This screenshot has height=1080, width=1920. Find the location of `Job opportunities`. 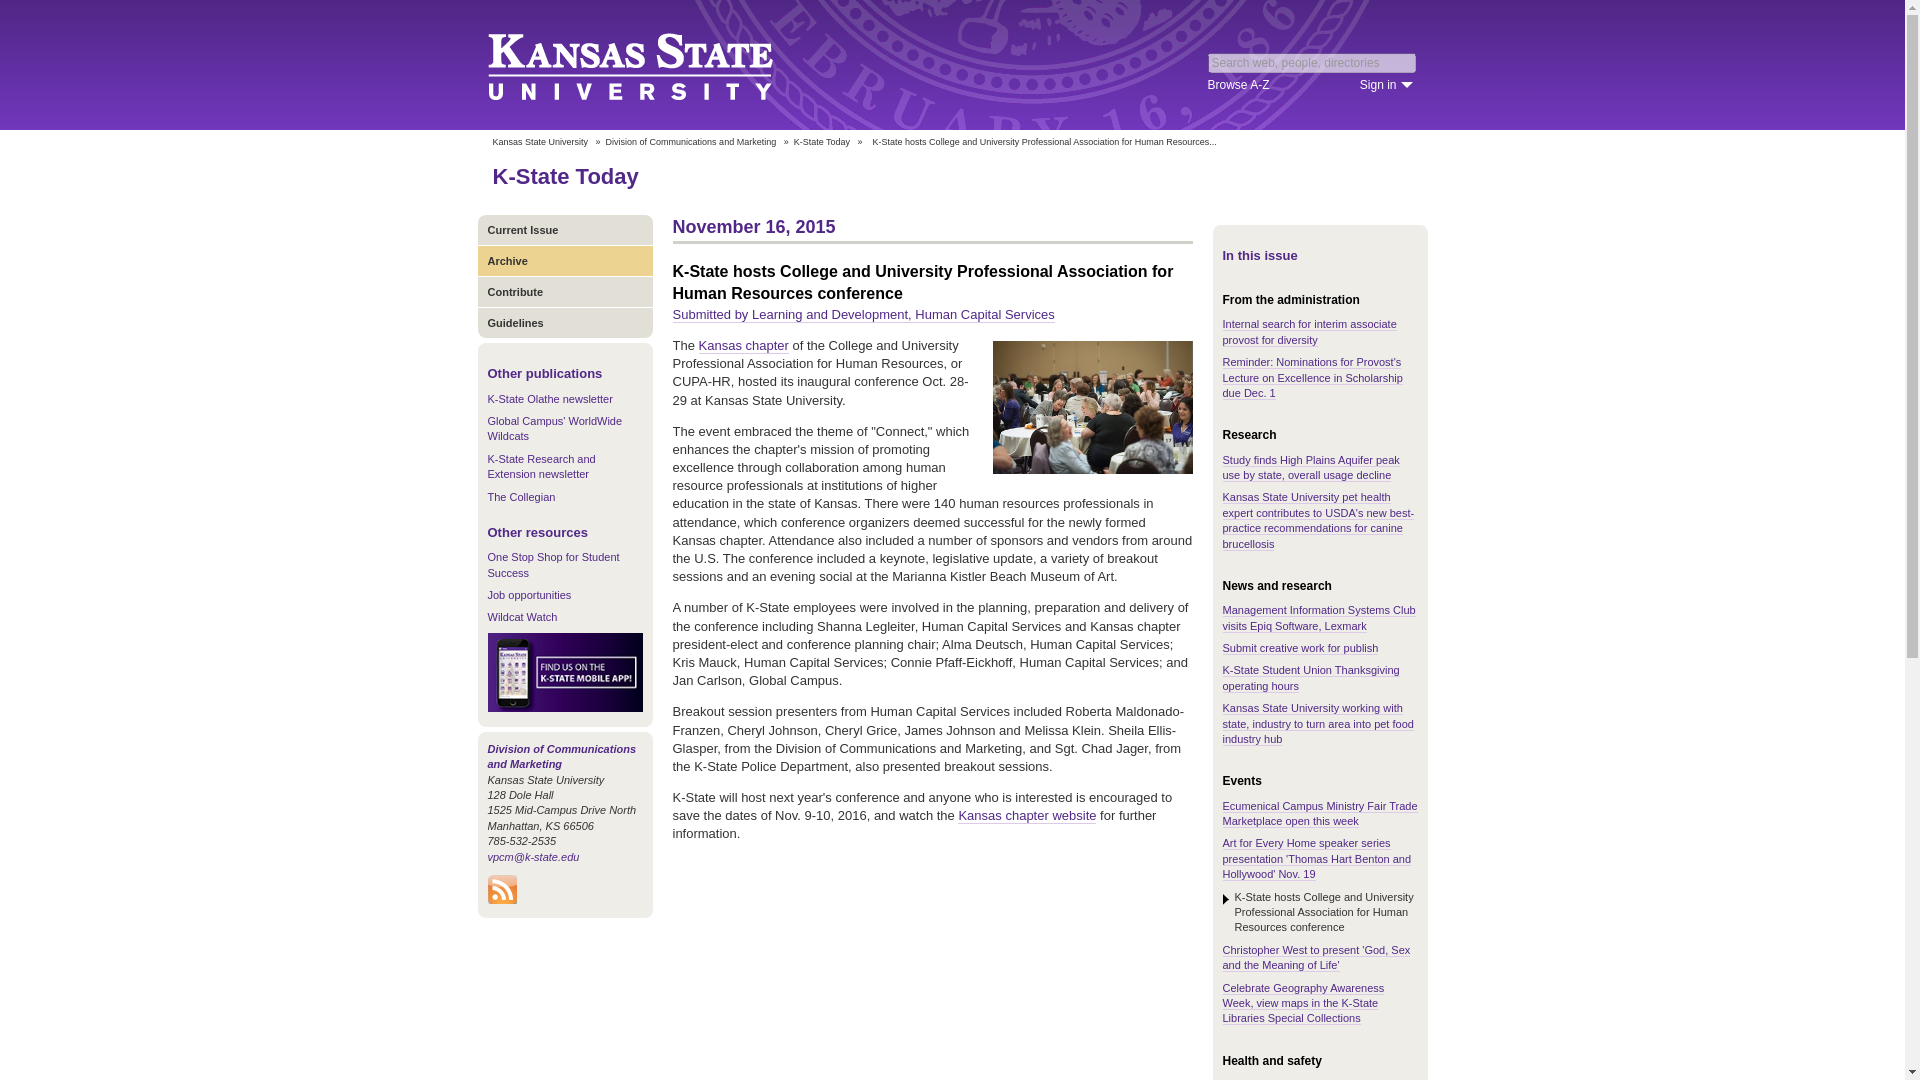

Job opportunities is located at coordinates (530, 594).